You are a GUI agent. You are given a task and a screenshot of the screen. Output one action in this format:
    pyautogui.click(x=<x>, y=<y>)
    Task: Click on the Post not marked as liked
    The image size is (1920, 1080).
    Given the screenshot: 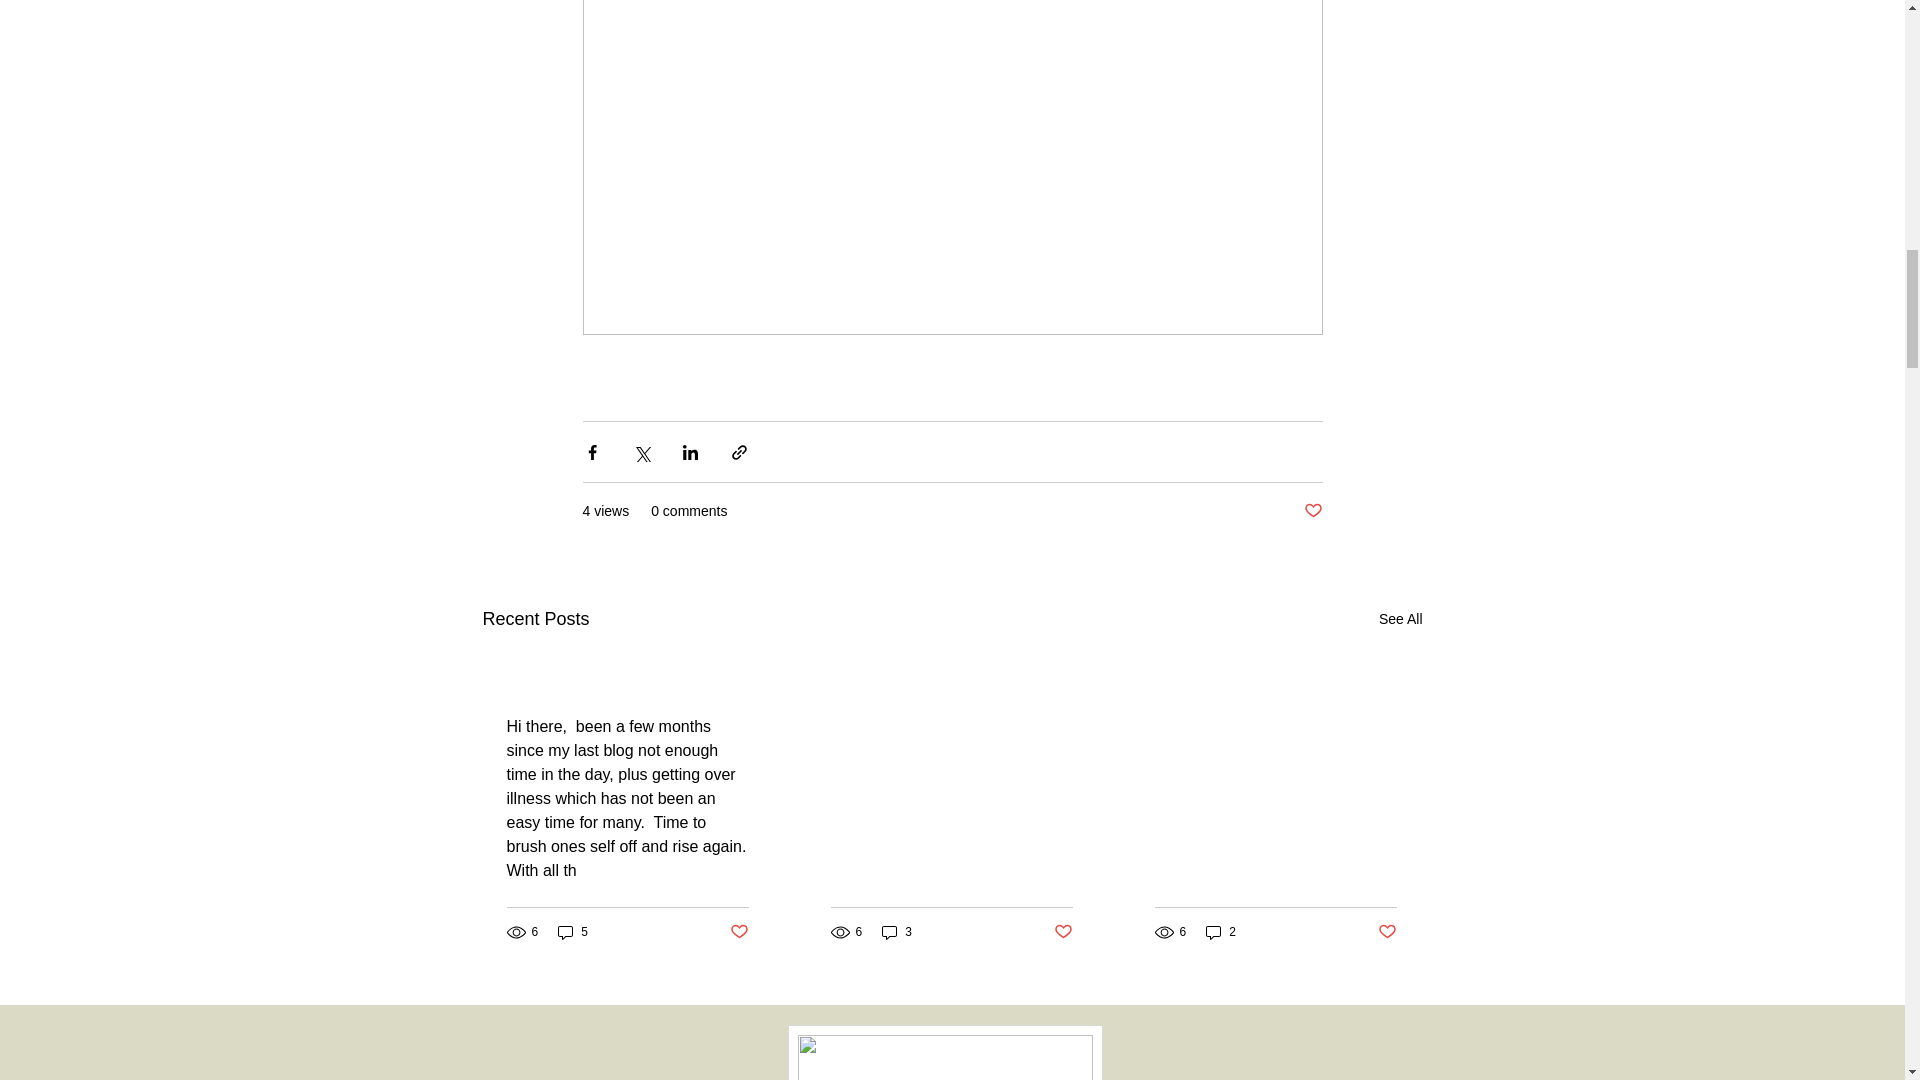 What is the action you would take?
    pyautogui.click(x=1064, y=932)
    